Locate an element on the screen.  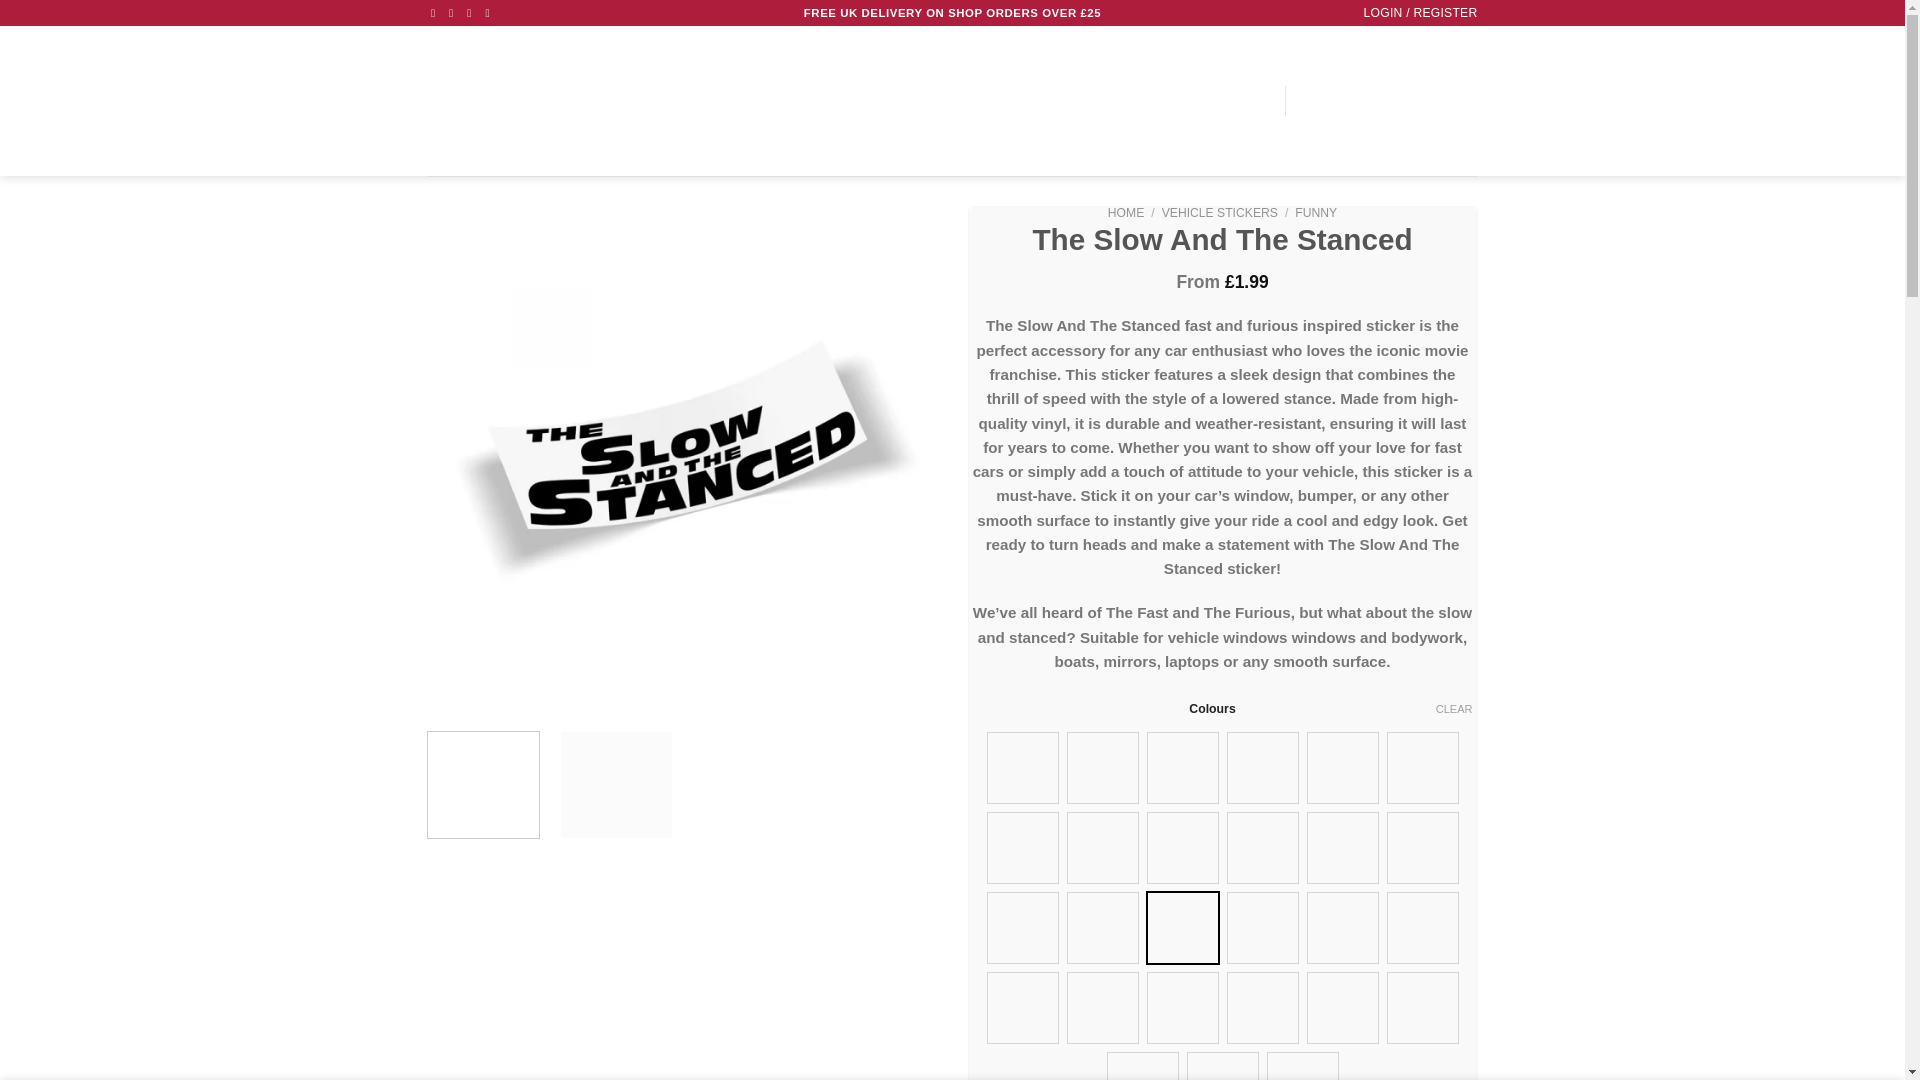
Follow on TikTok is located at coordinates (472, 12).